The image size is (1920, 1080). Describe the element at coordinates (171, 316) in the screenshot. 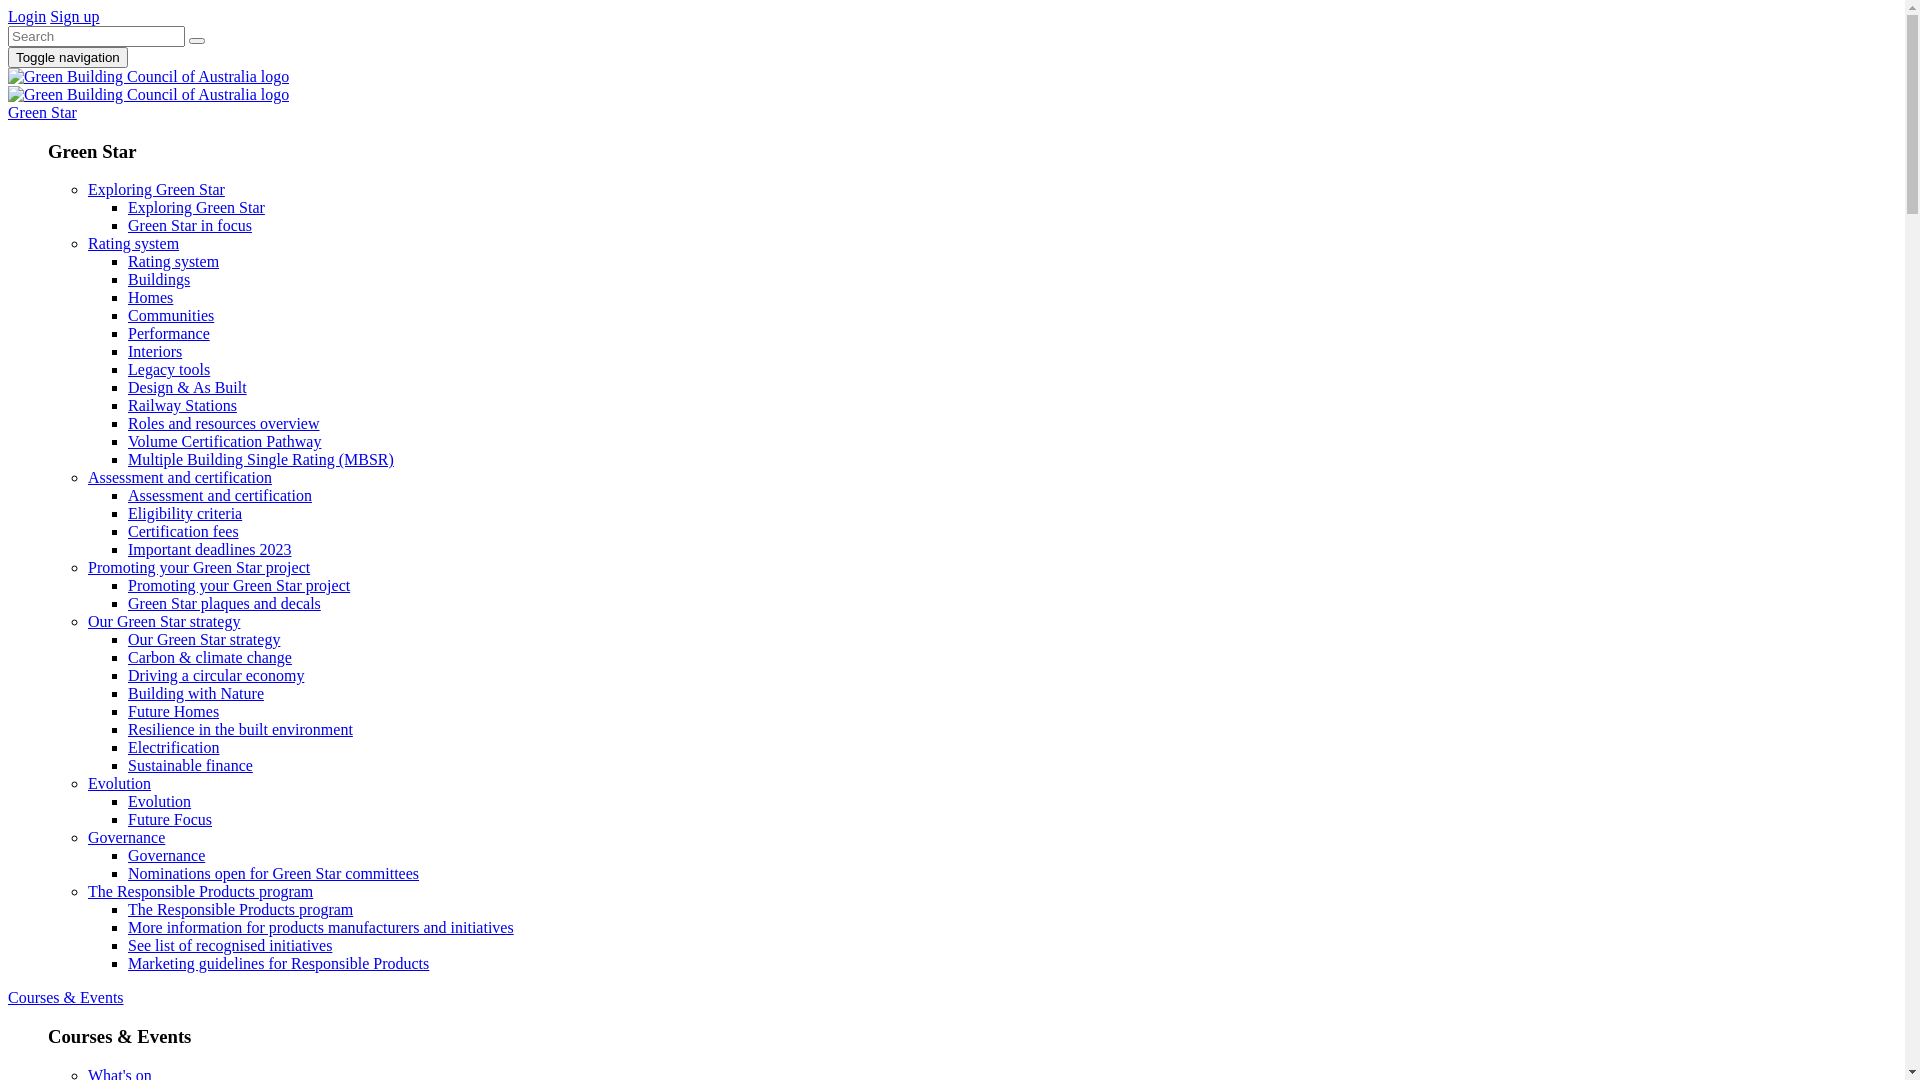

I see `Communities` at that location.